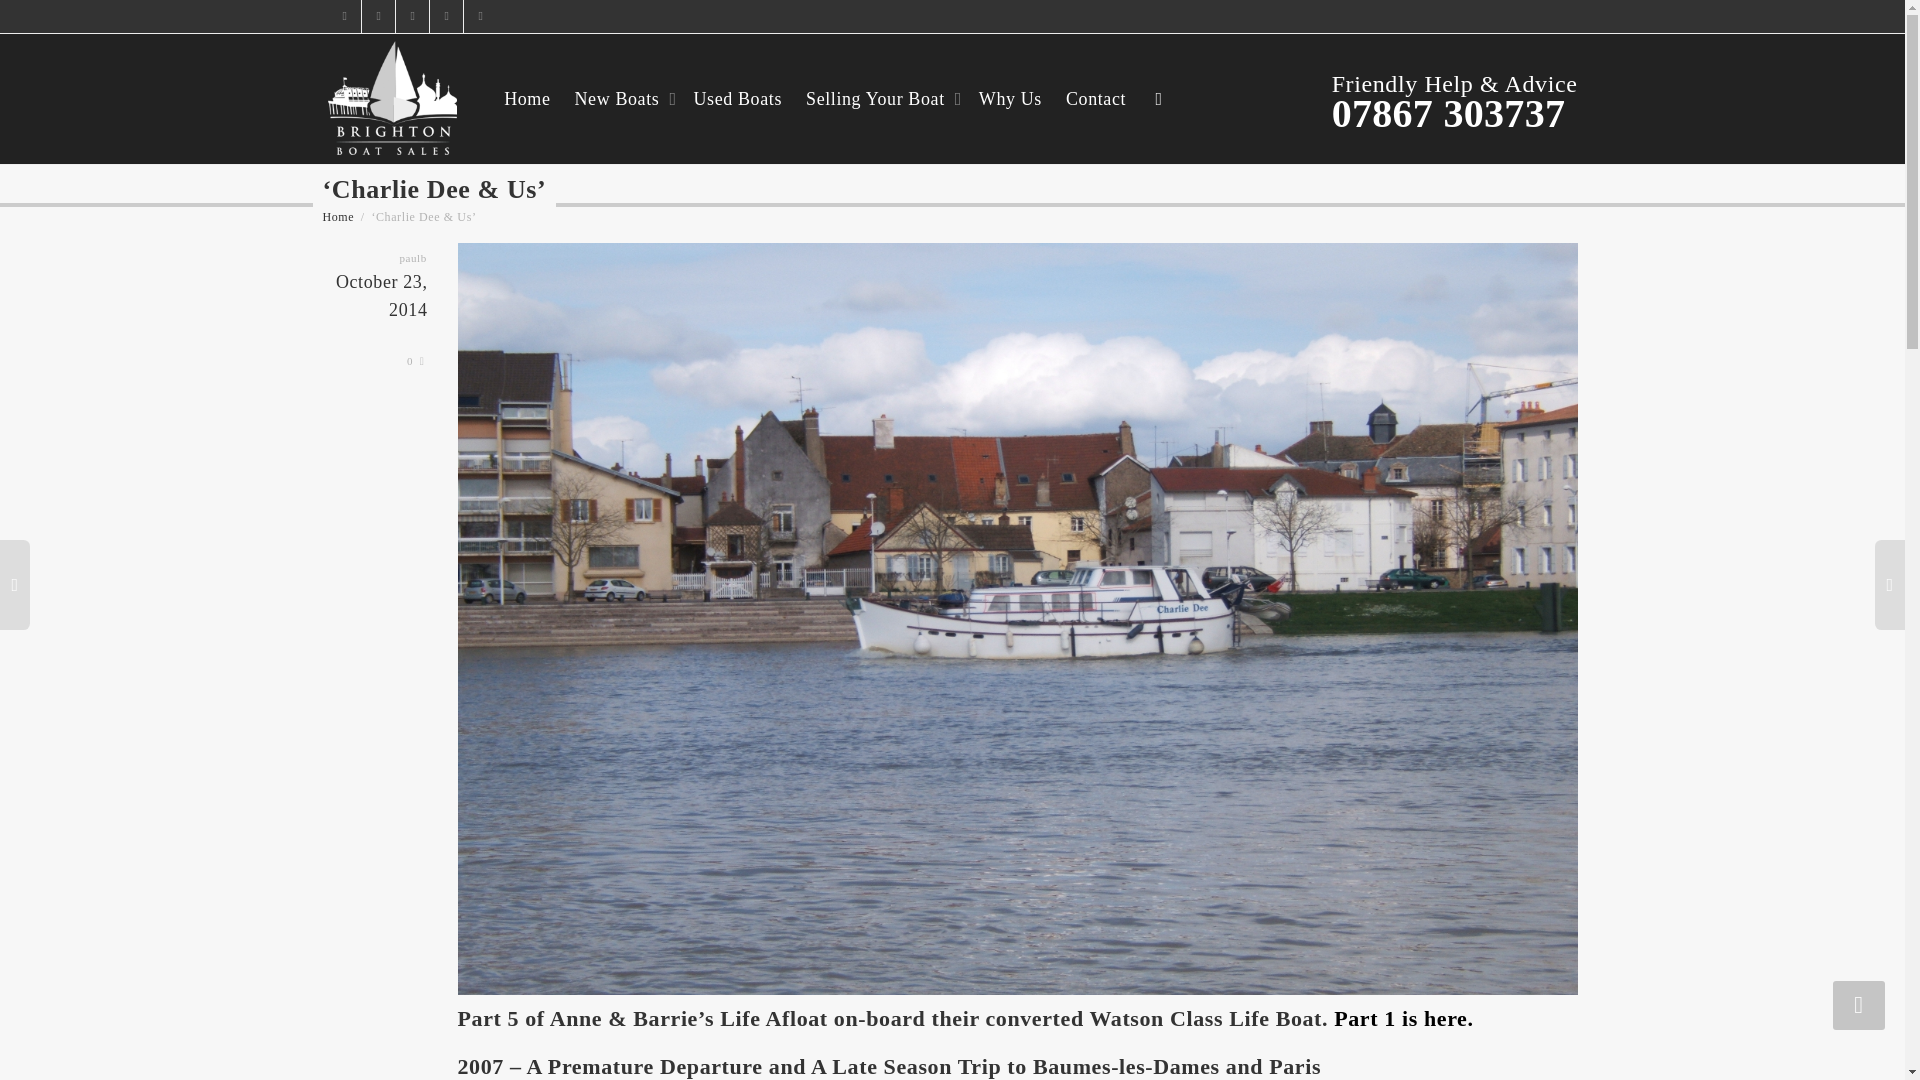  Describe the element at coordinates (338, 216) in the screenshot. I see `Home` at that location.